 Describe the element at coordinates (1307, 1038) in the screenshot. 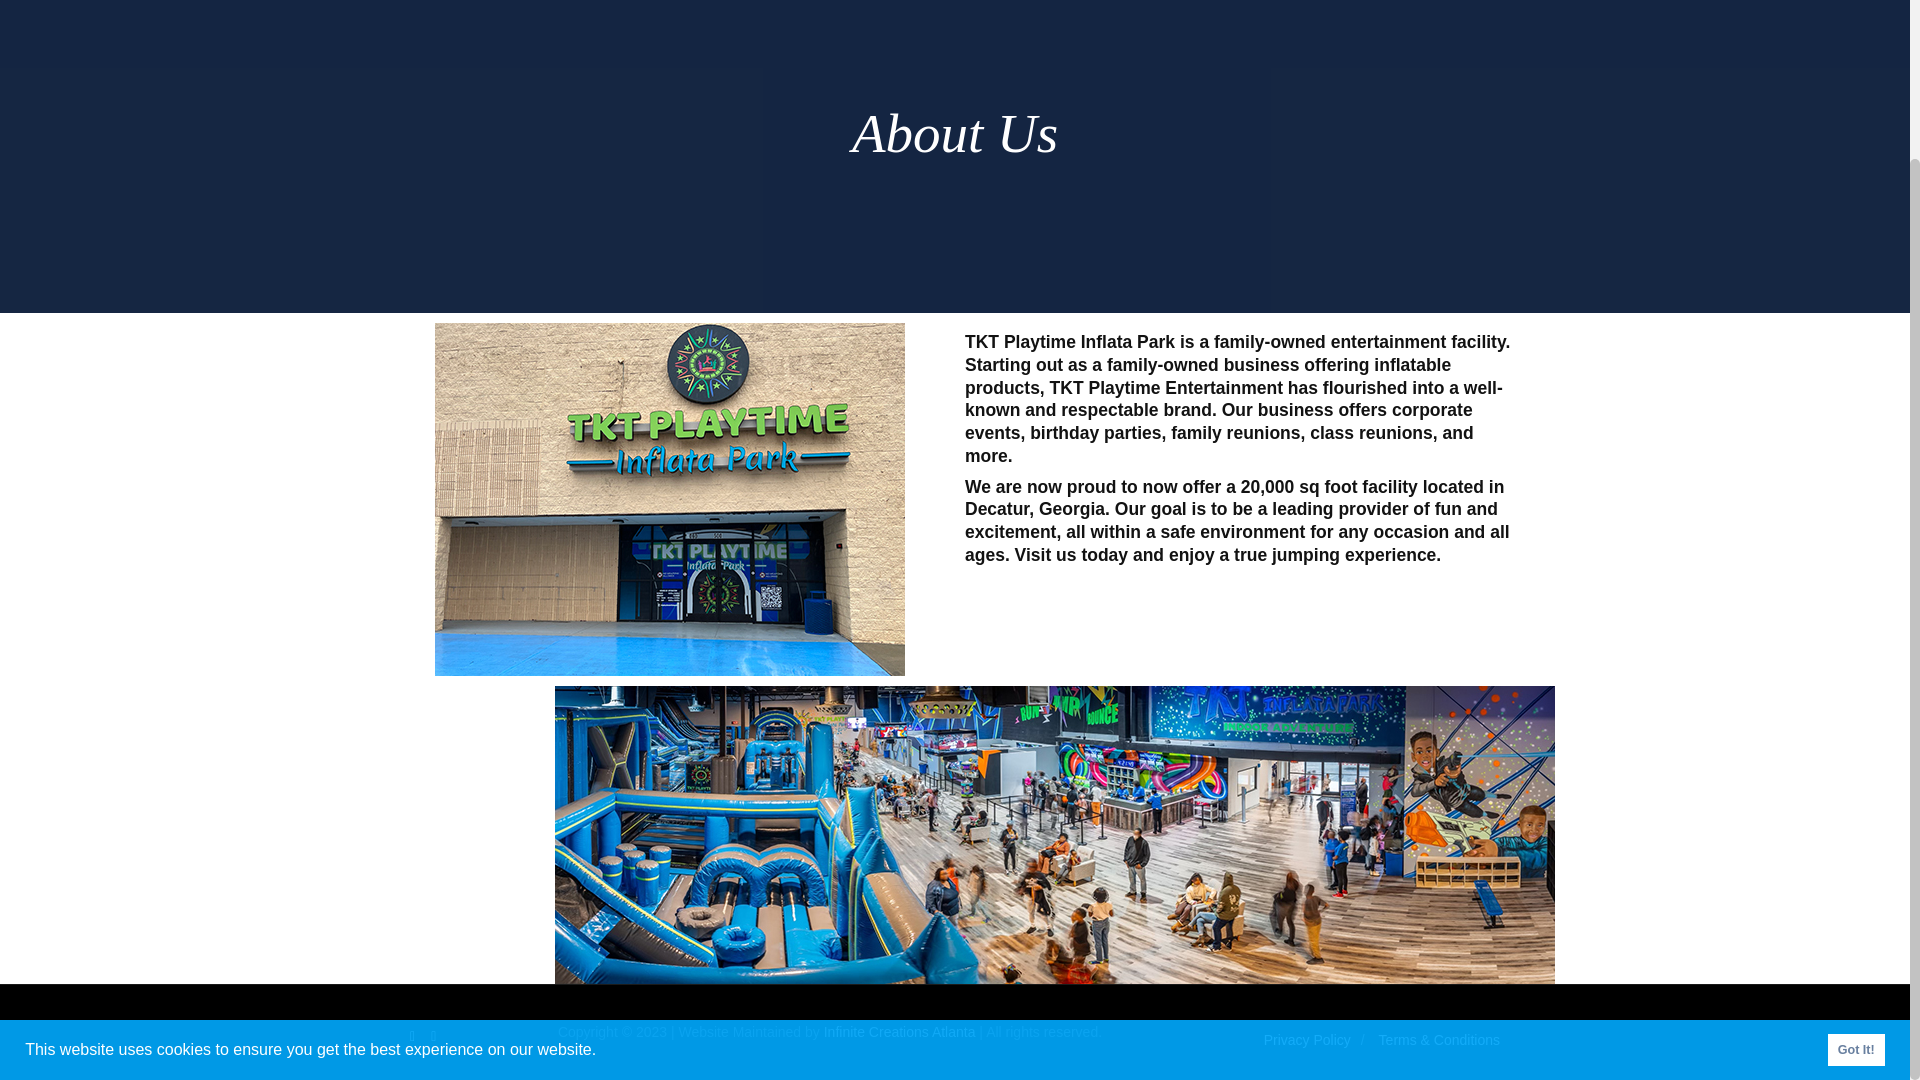

I see `Privacy Policy` at that location.